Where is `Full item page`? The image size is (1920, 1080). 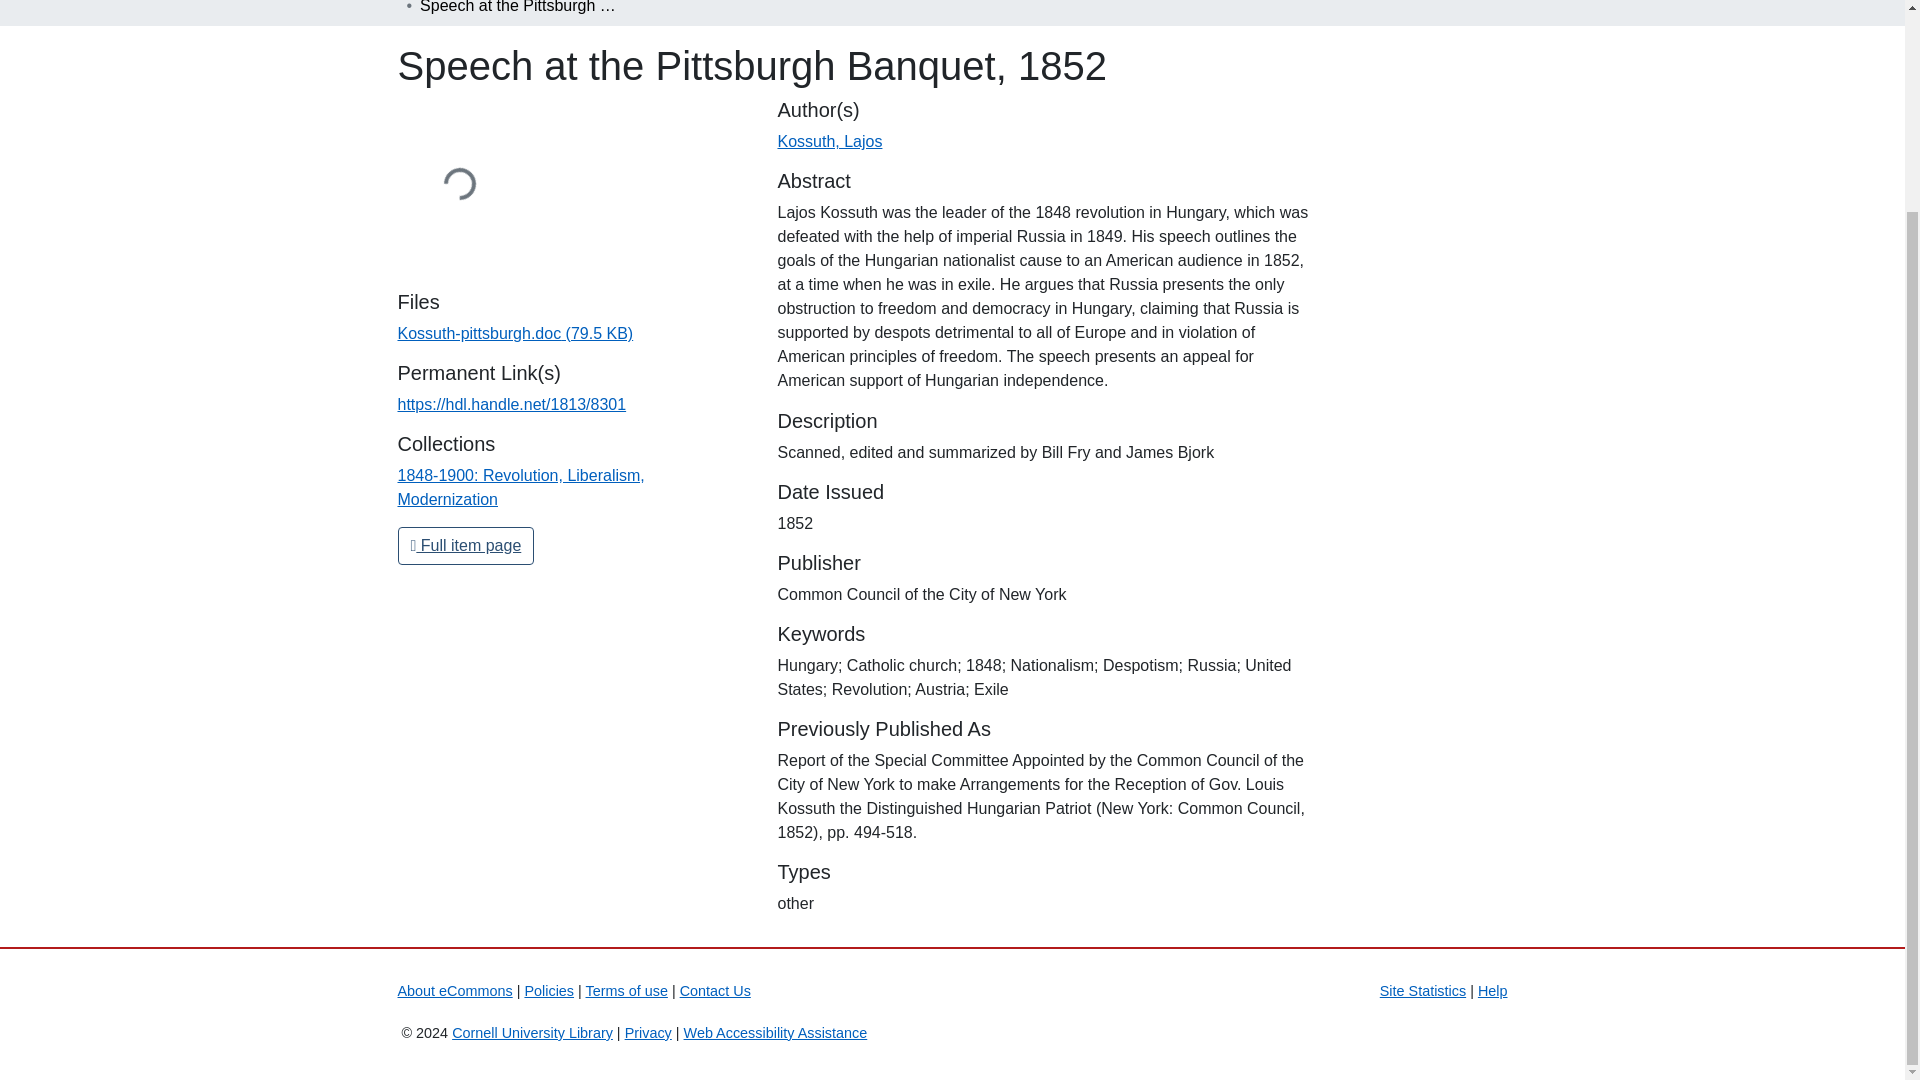
Full item page is located at coordinates (466, 546).